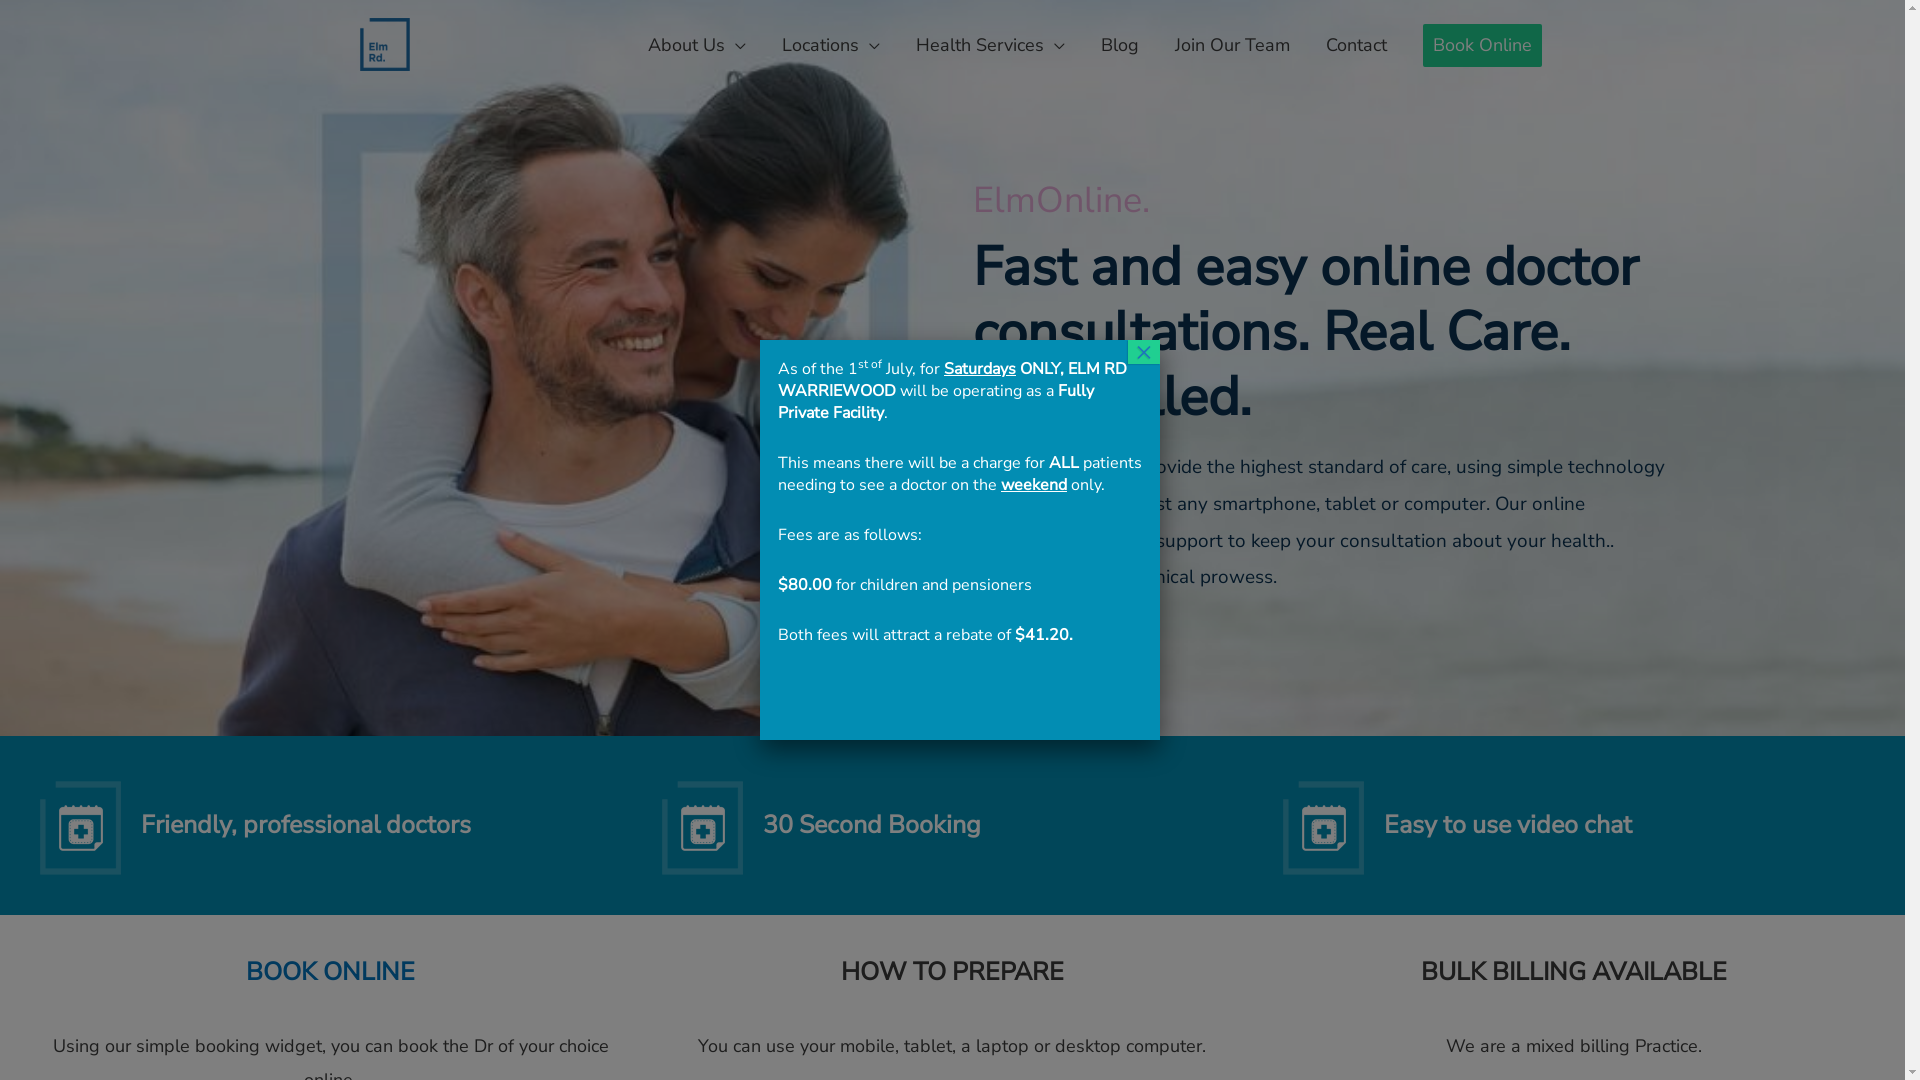 The width and height of the screenshot is (1920, 1080). What do you see at coordinates (1232, 44) in the screenshot?
I see `Join Our Team` at bounding box center [1232, 44].